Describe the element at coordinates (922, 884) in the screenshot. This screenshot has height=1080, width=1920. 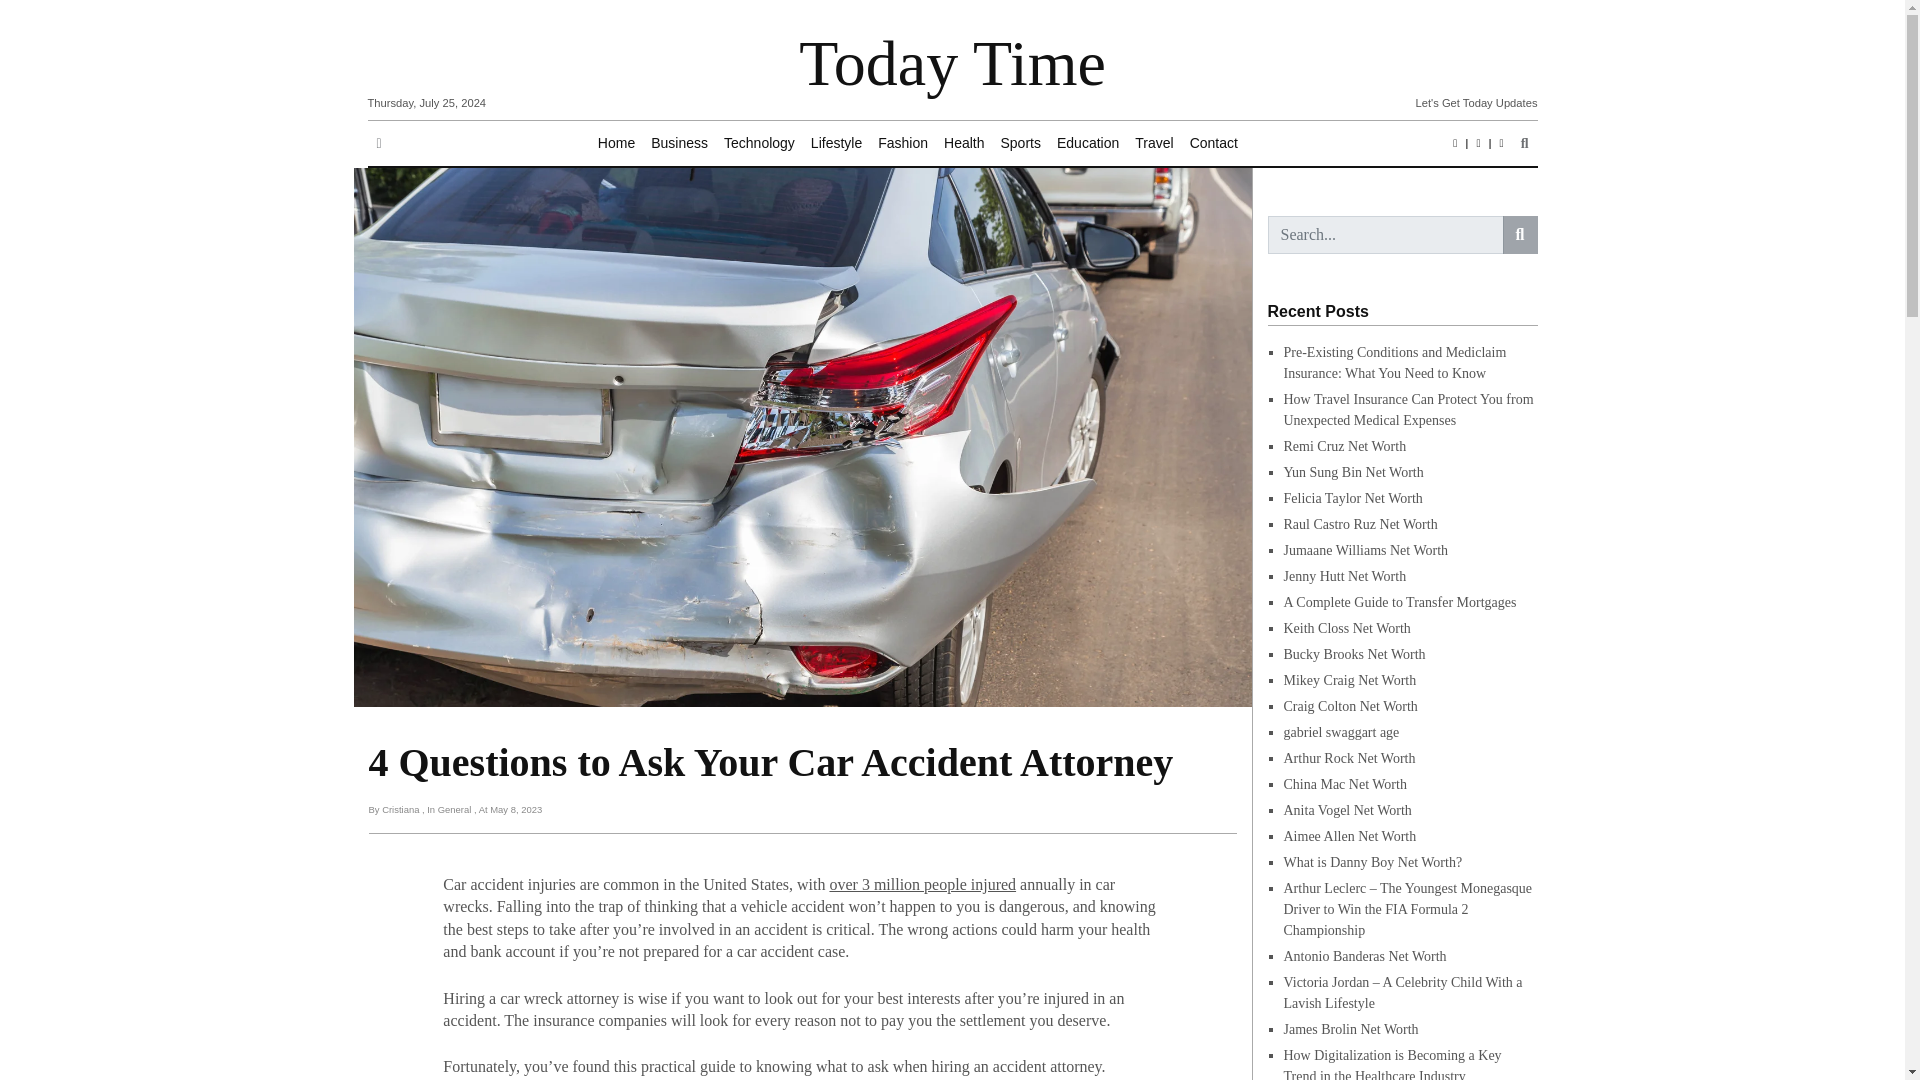
I see `over 3 million people injured` at that location.